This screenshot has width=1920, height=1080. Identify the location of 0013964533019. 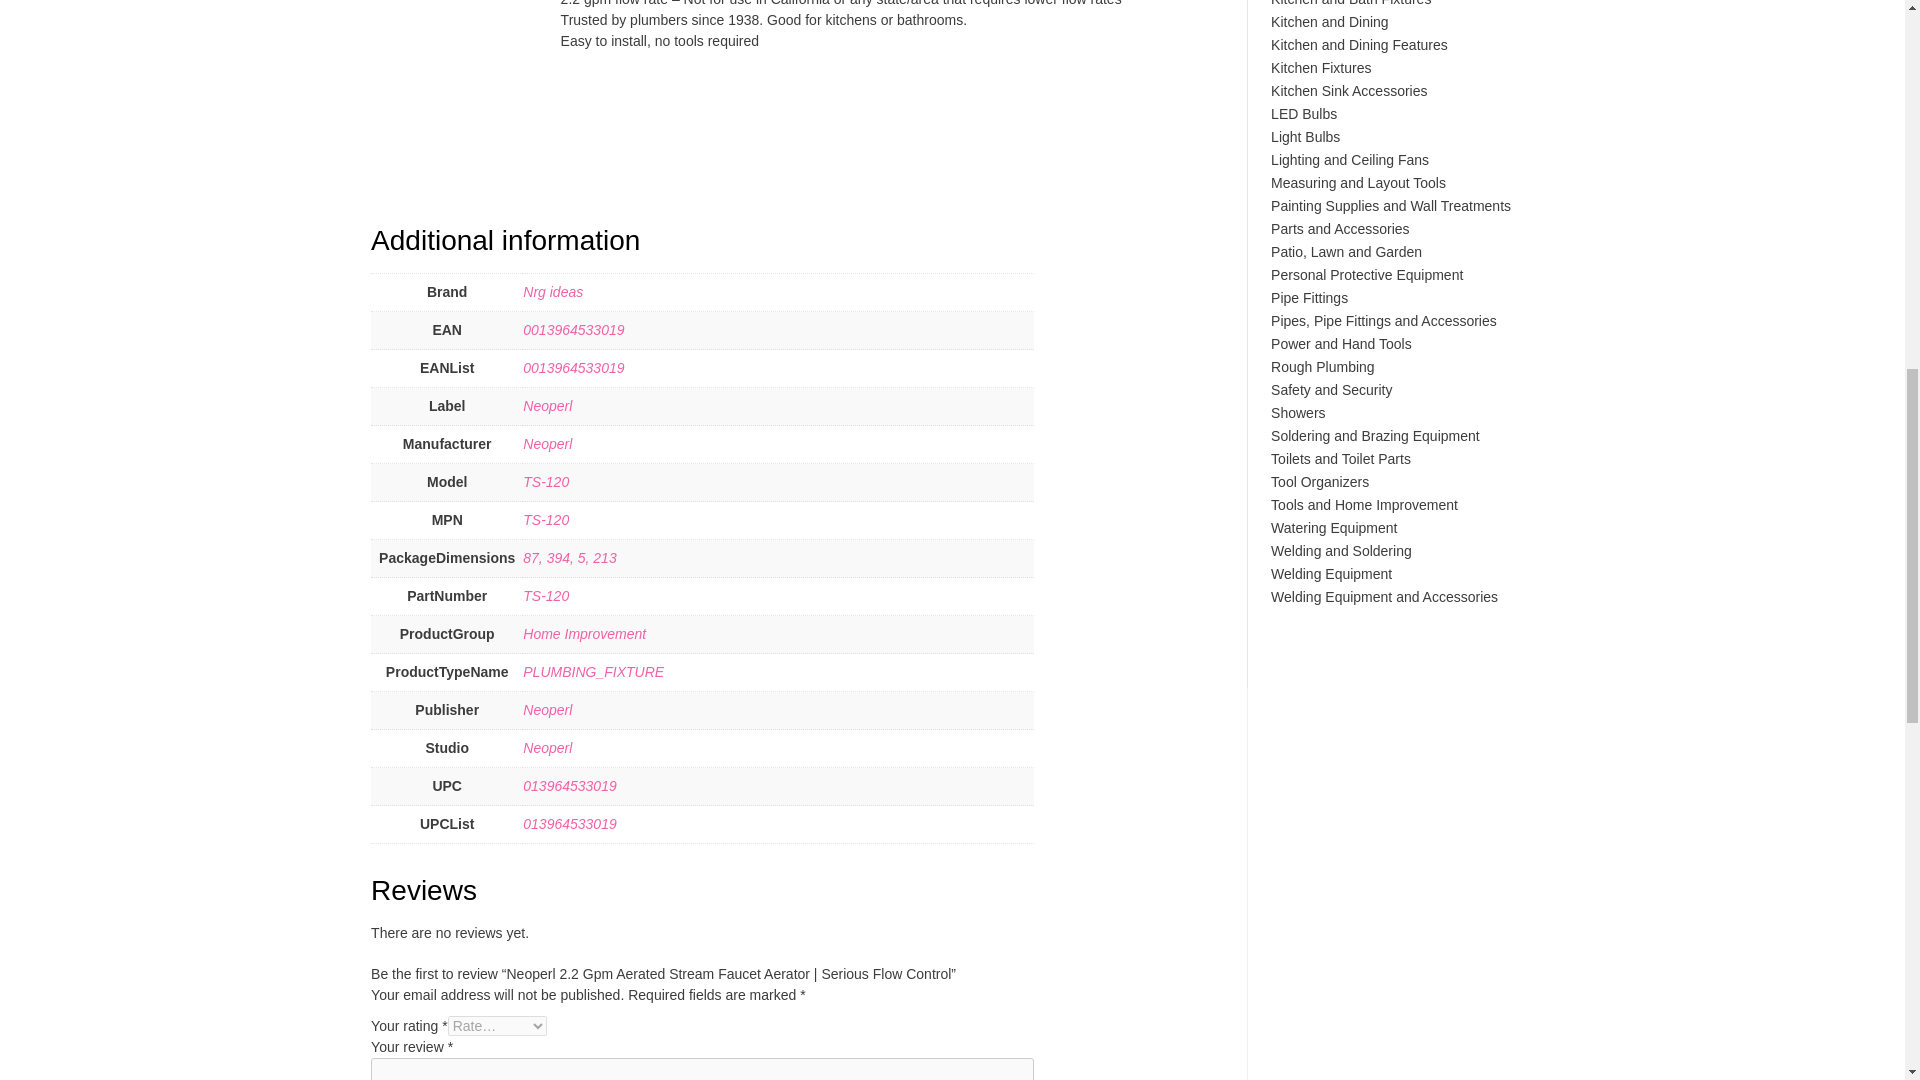
(573, 367).